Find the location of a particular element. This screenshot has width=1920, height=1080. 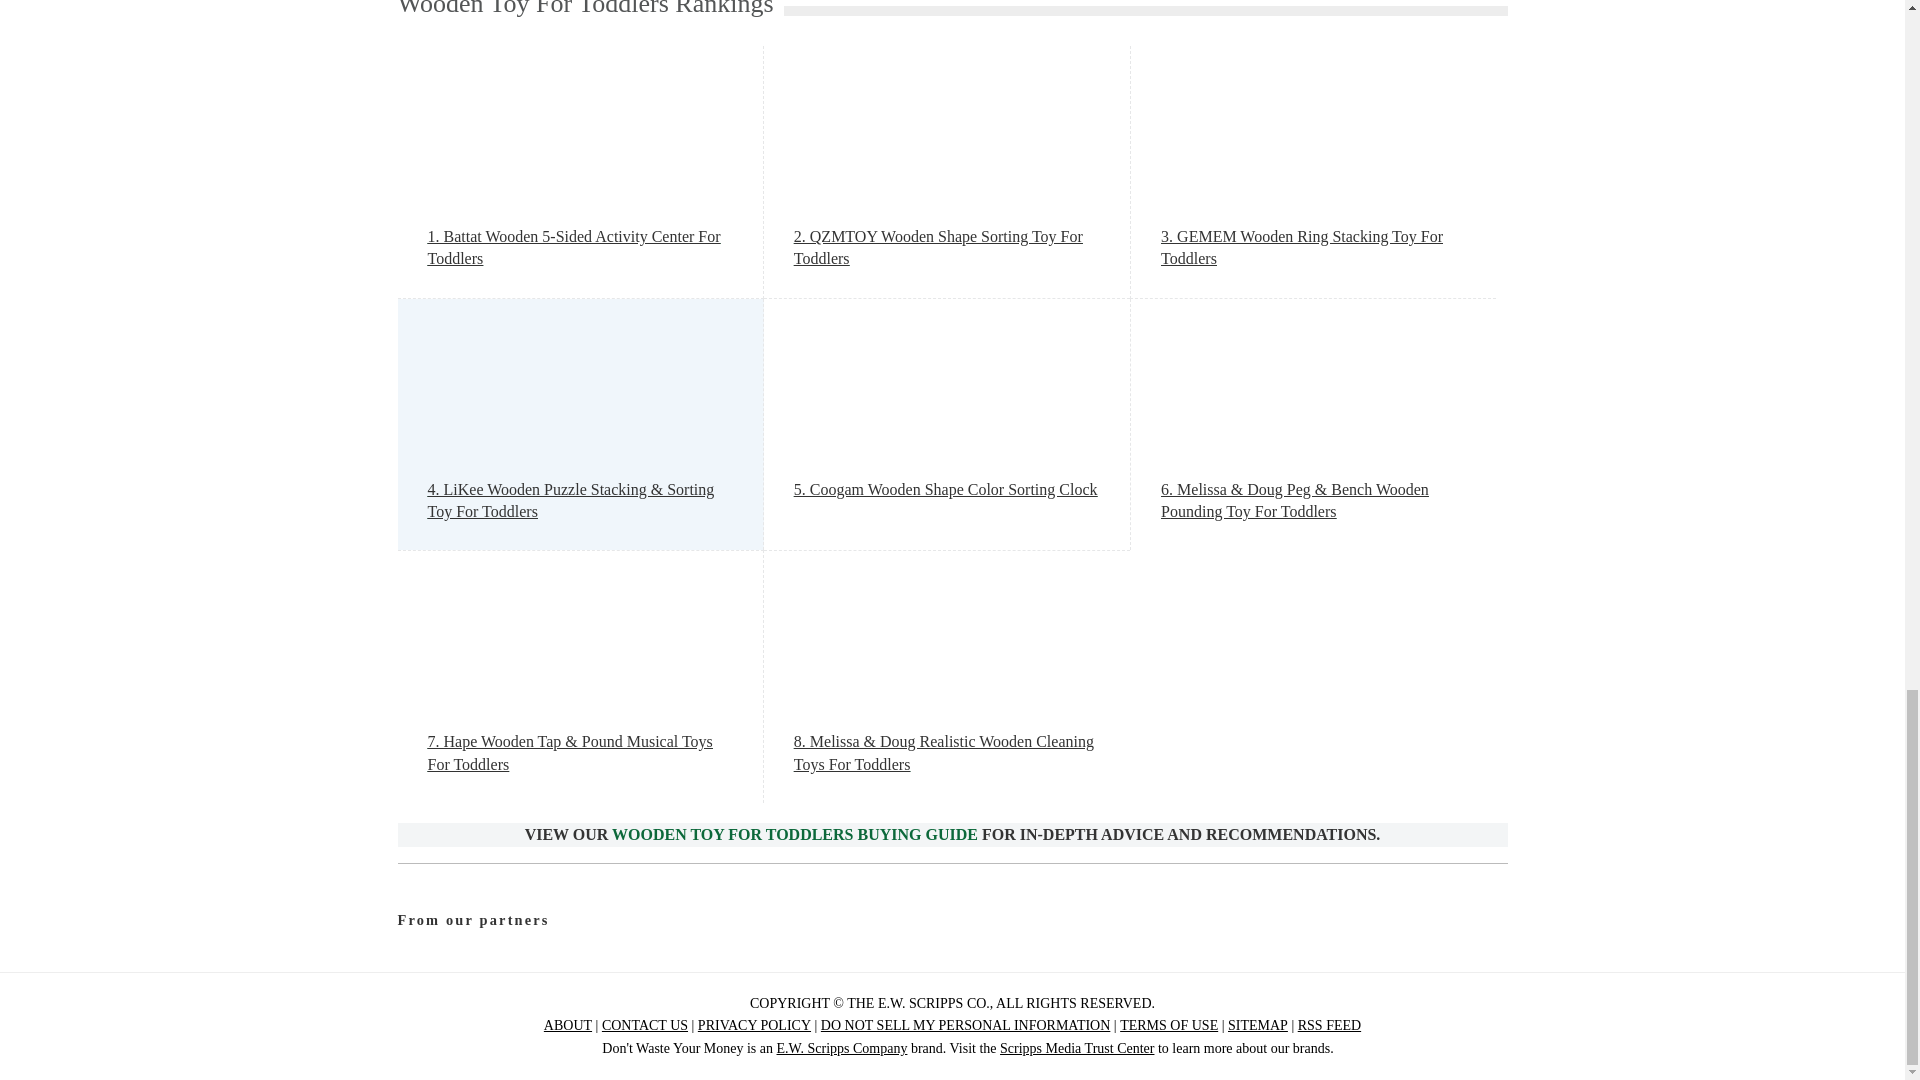

1. Battat Wooden 5-Sided Activity Center For Toddlers is located at coordinates (580, 248).